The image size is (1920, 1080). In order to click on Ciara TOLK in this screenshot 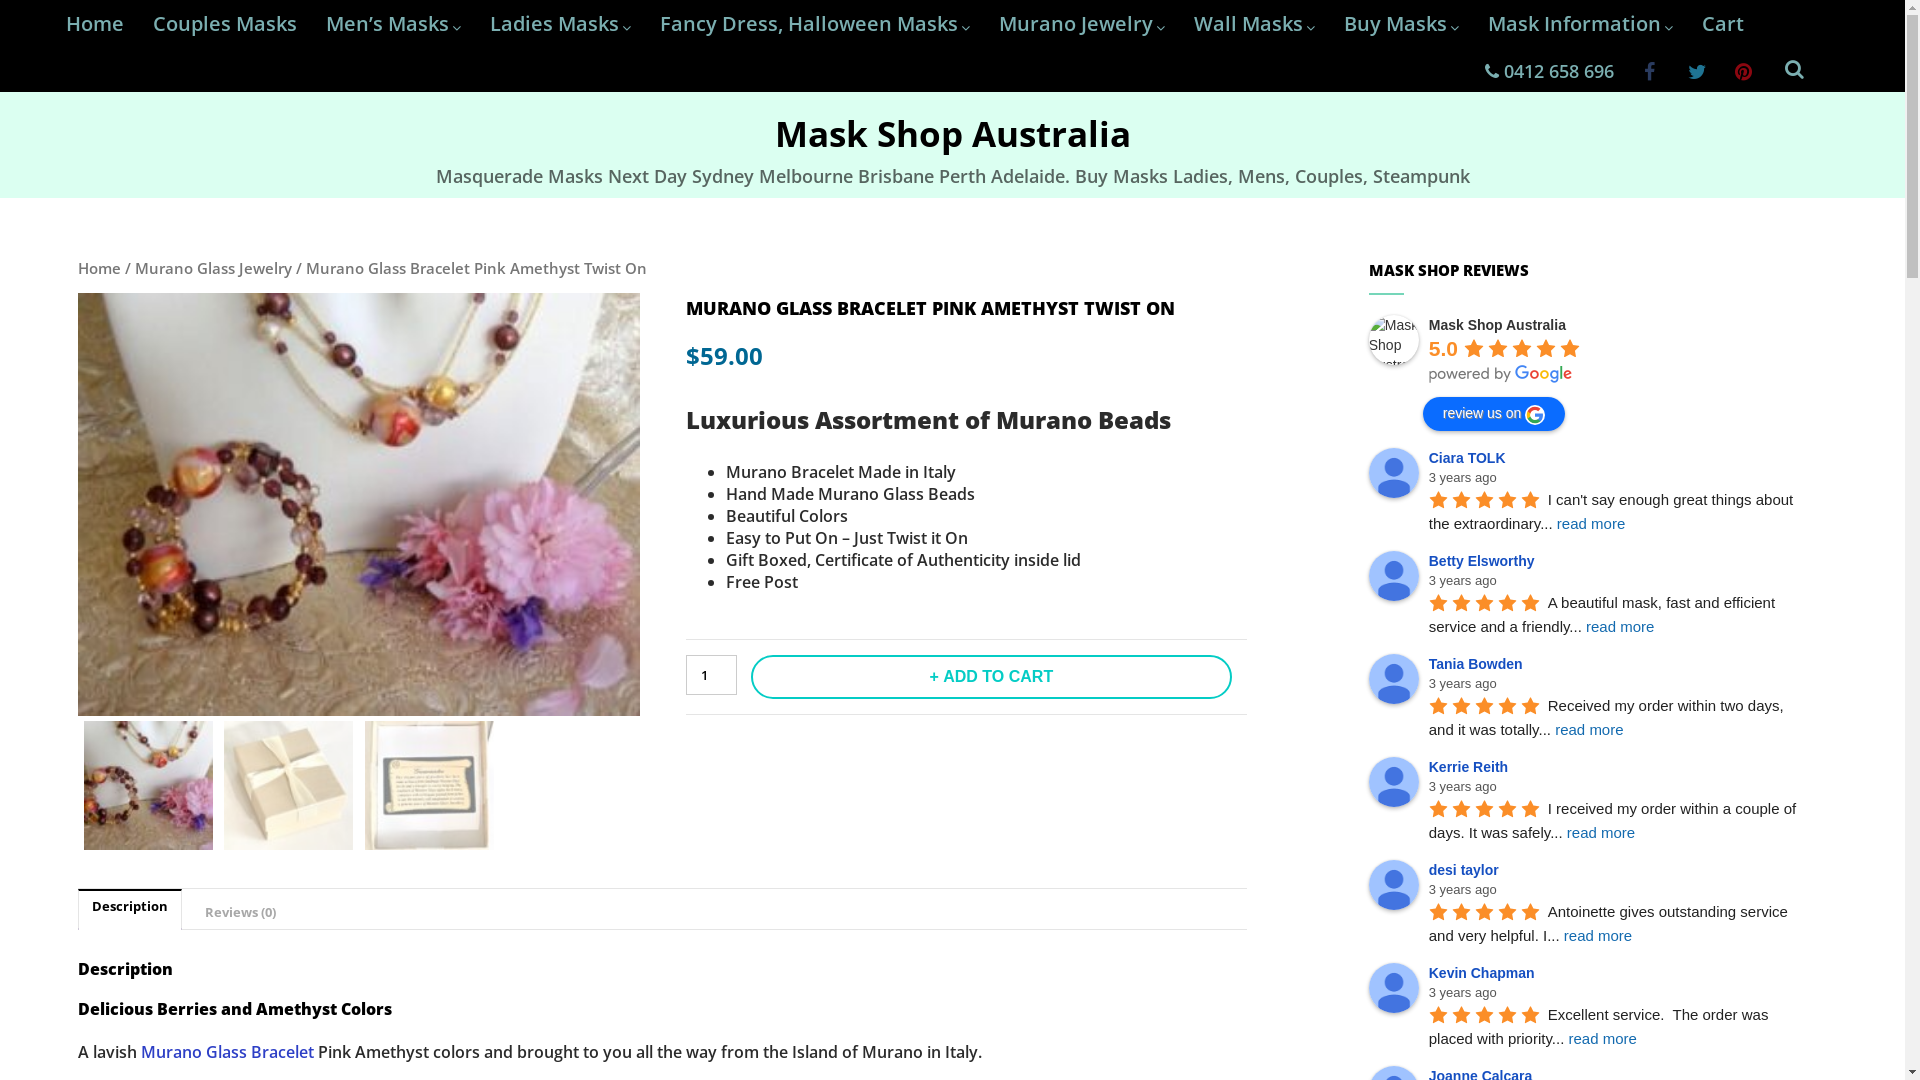, I will do `click(1470, 458)`.